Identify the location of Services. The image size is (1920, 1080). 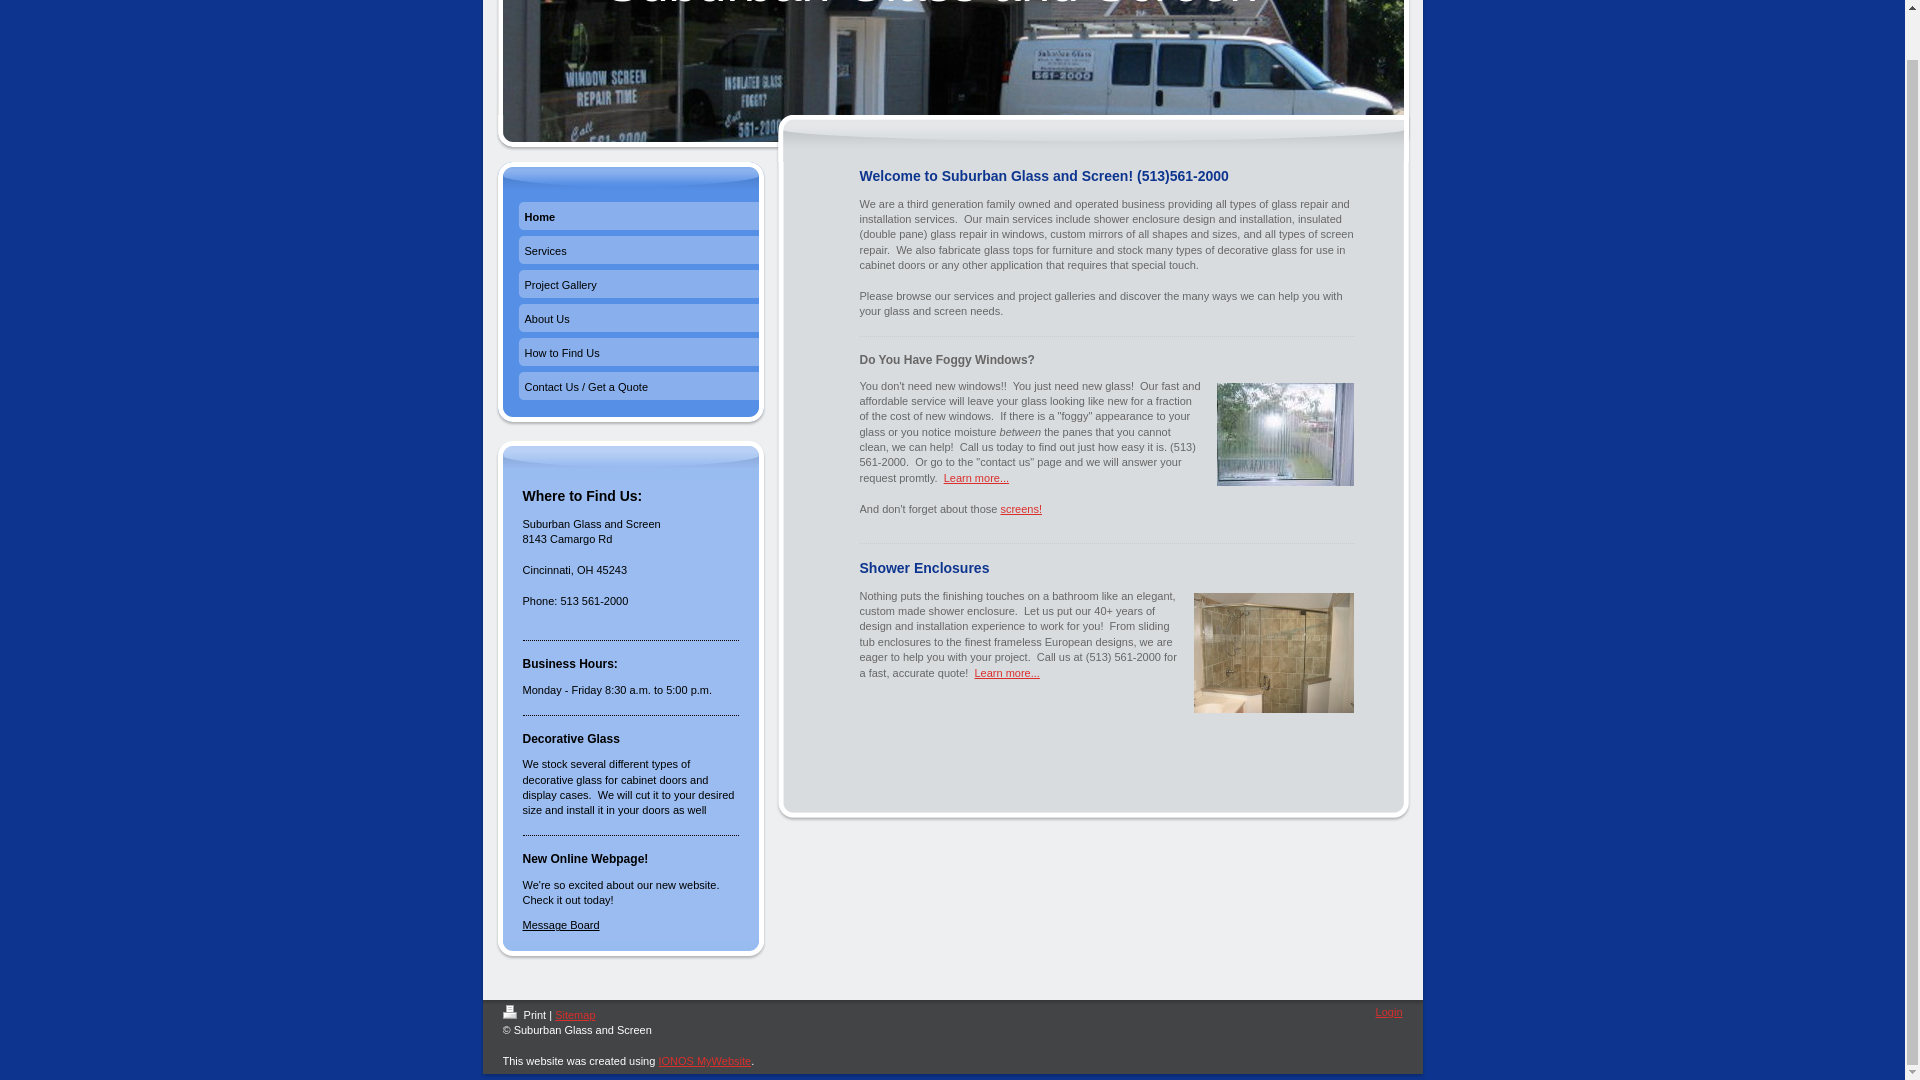
(638, 253).